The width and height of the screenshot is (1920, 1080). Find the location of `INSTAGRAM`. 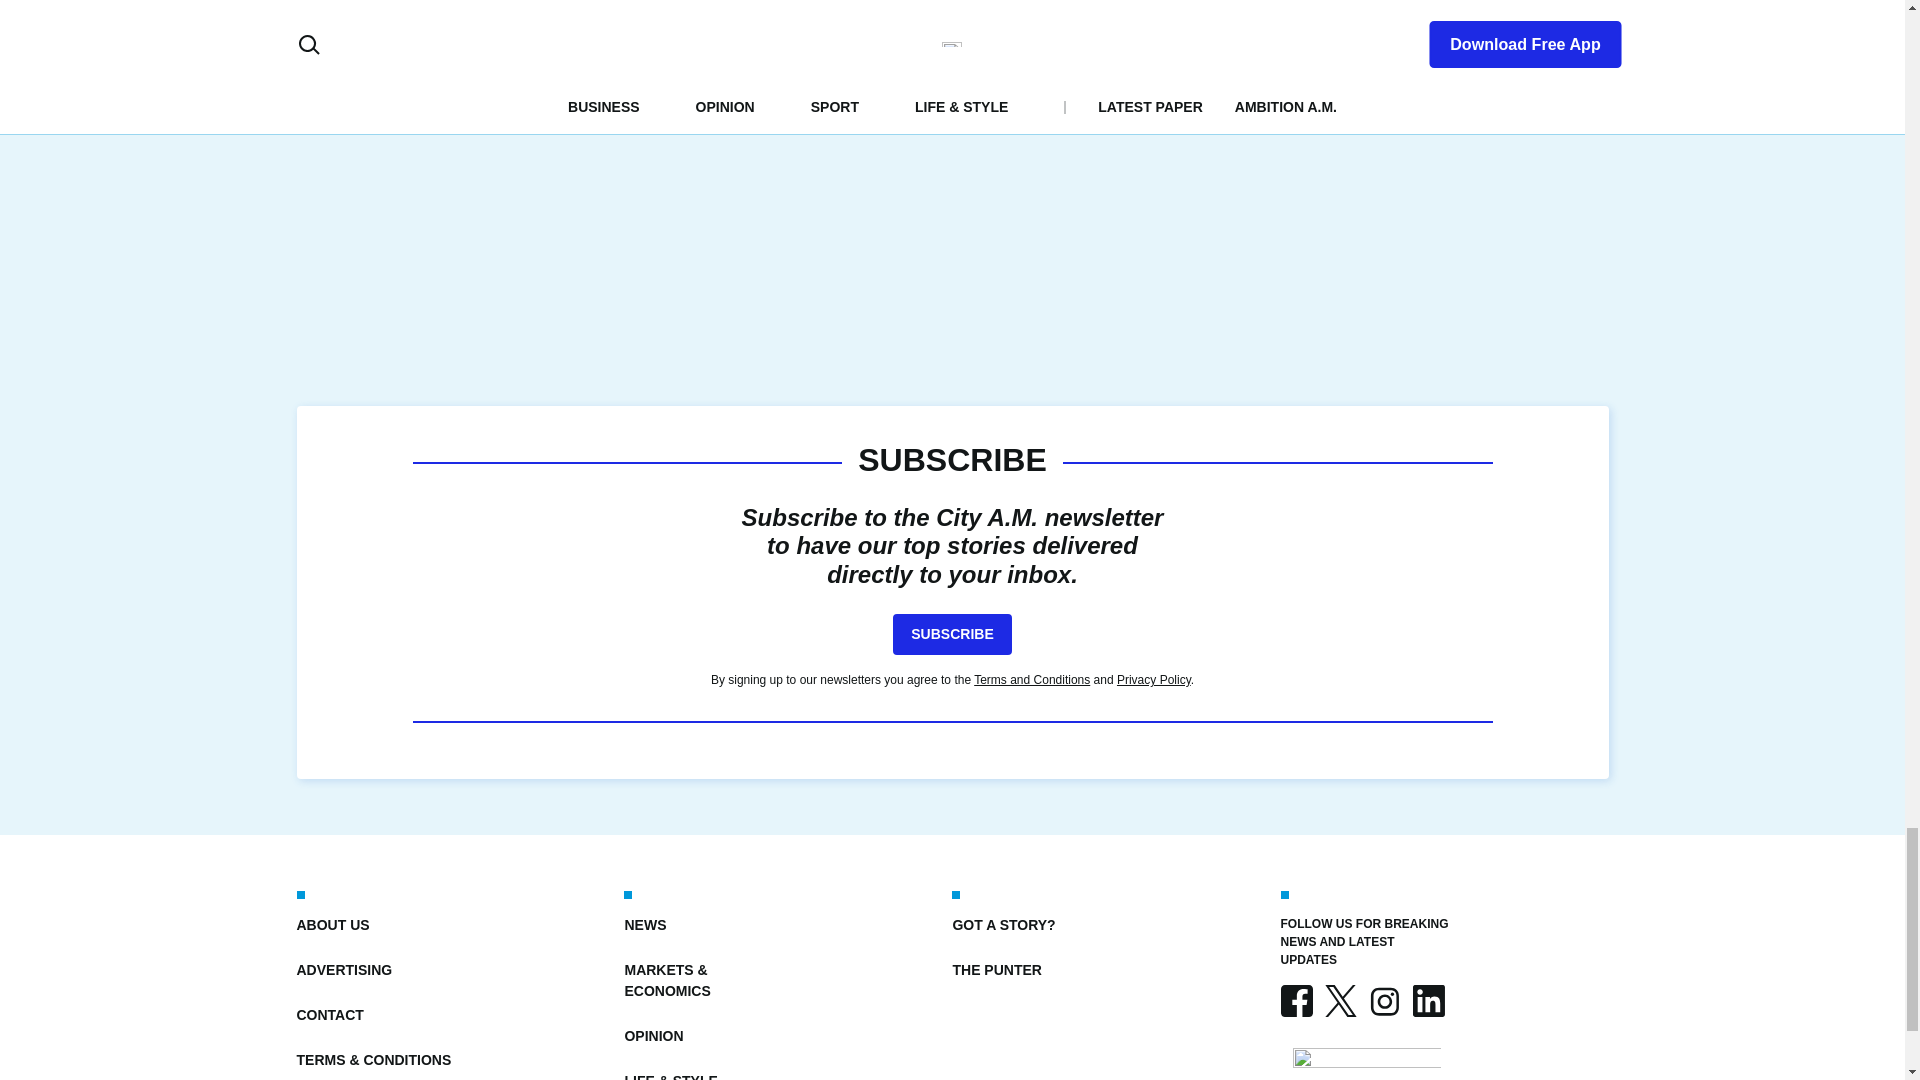

INSTAGRAM is located at coordinates (1383, 1000).